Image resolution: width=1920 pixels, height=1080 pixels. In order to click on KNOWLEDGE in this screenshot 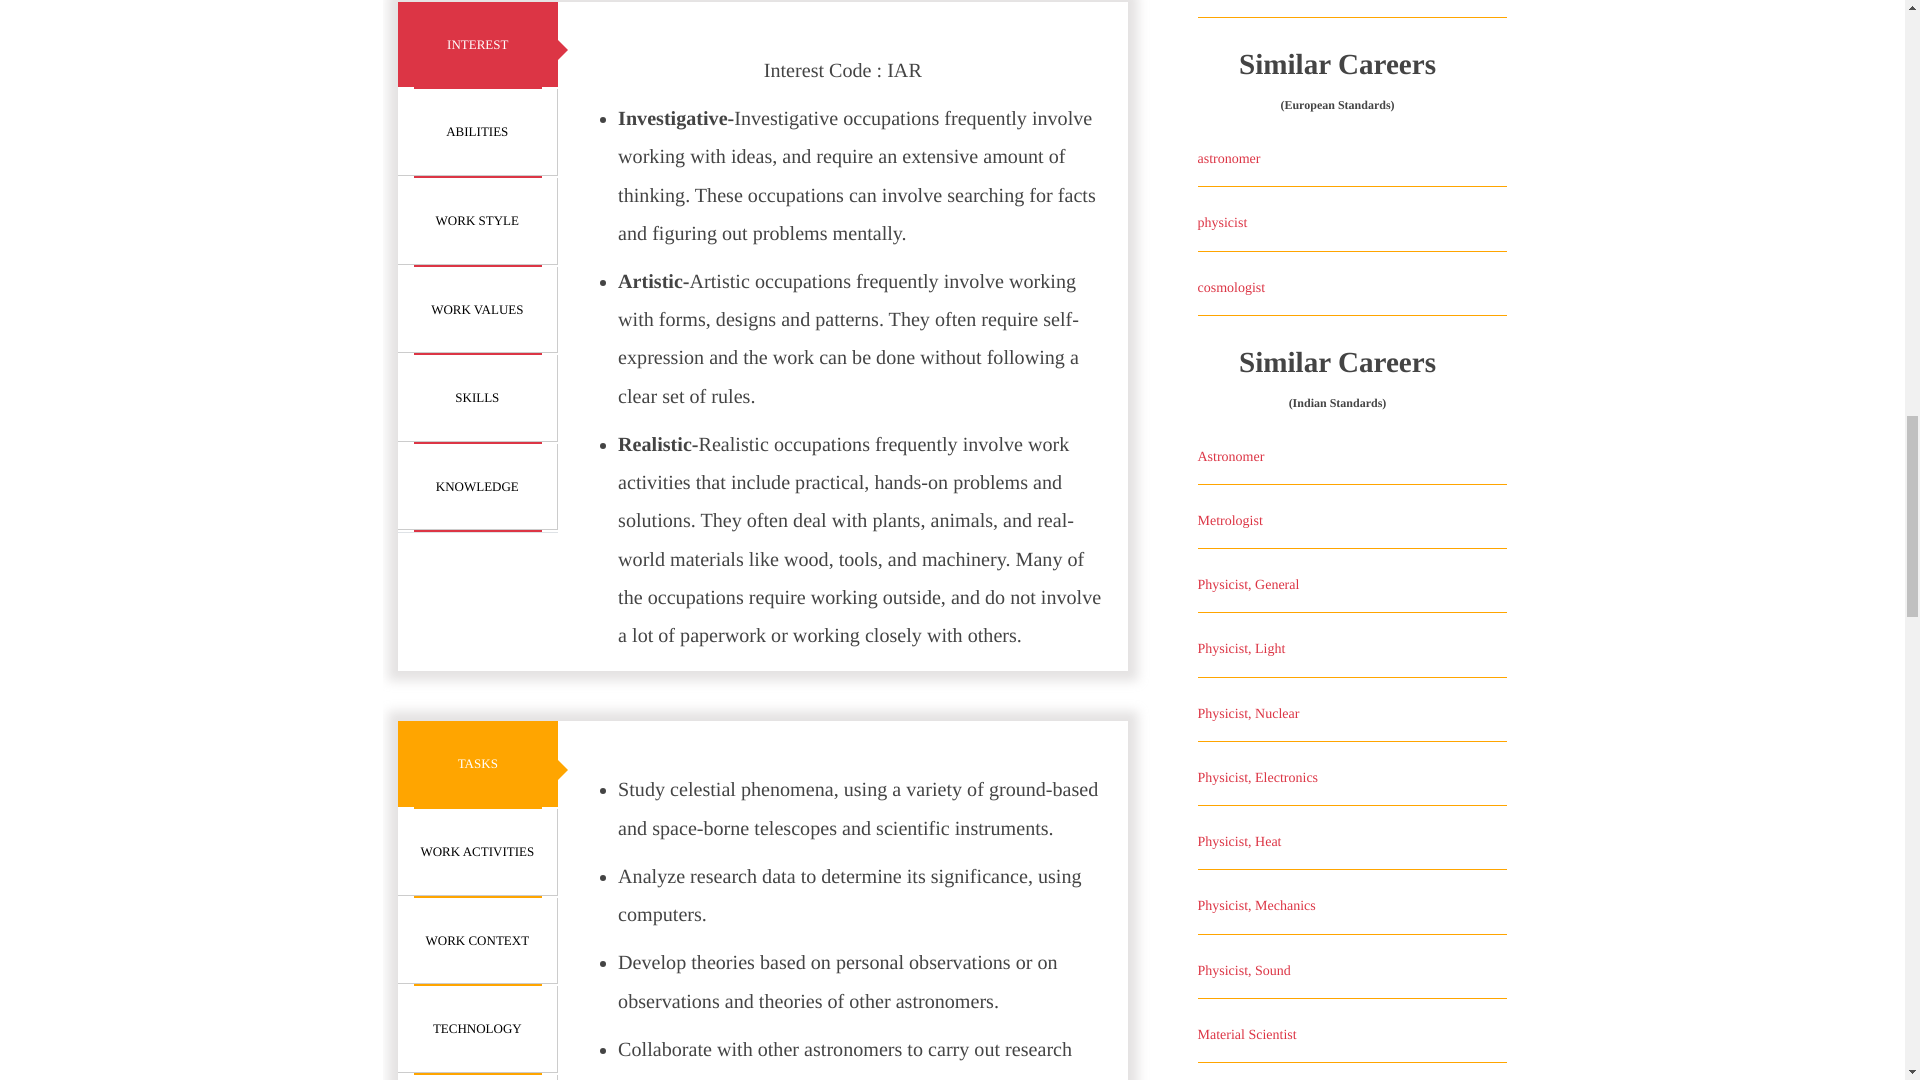, I will do `click(478, 487)`.